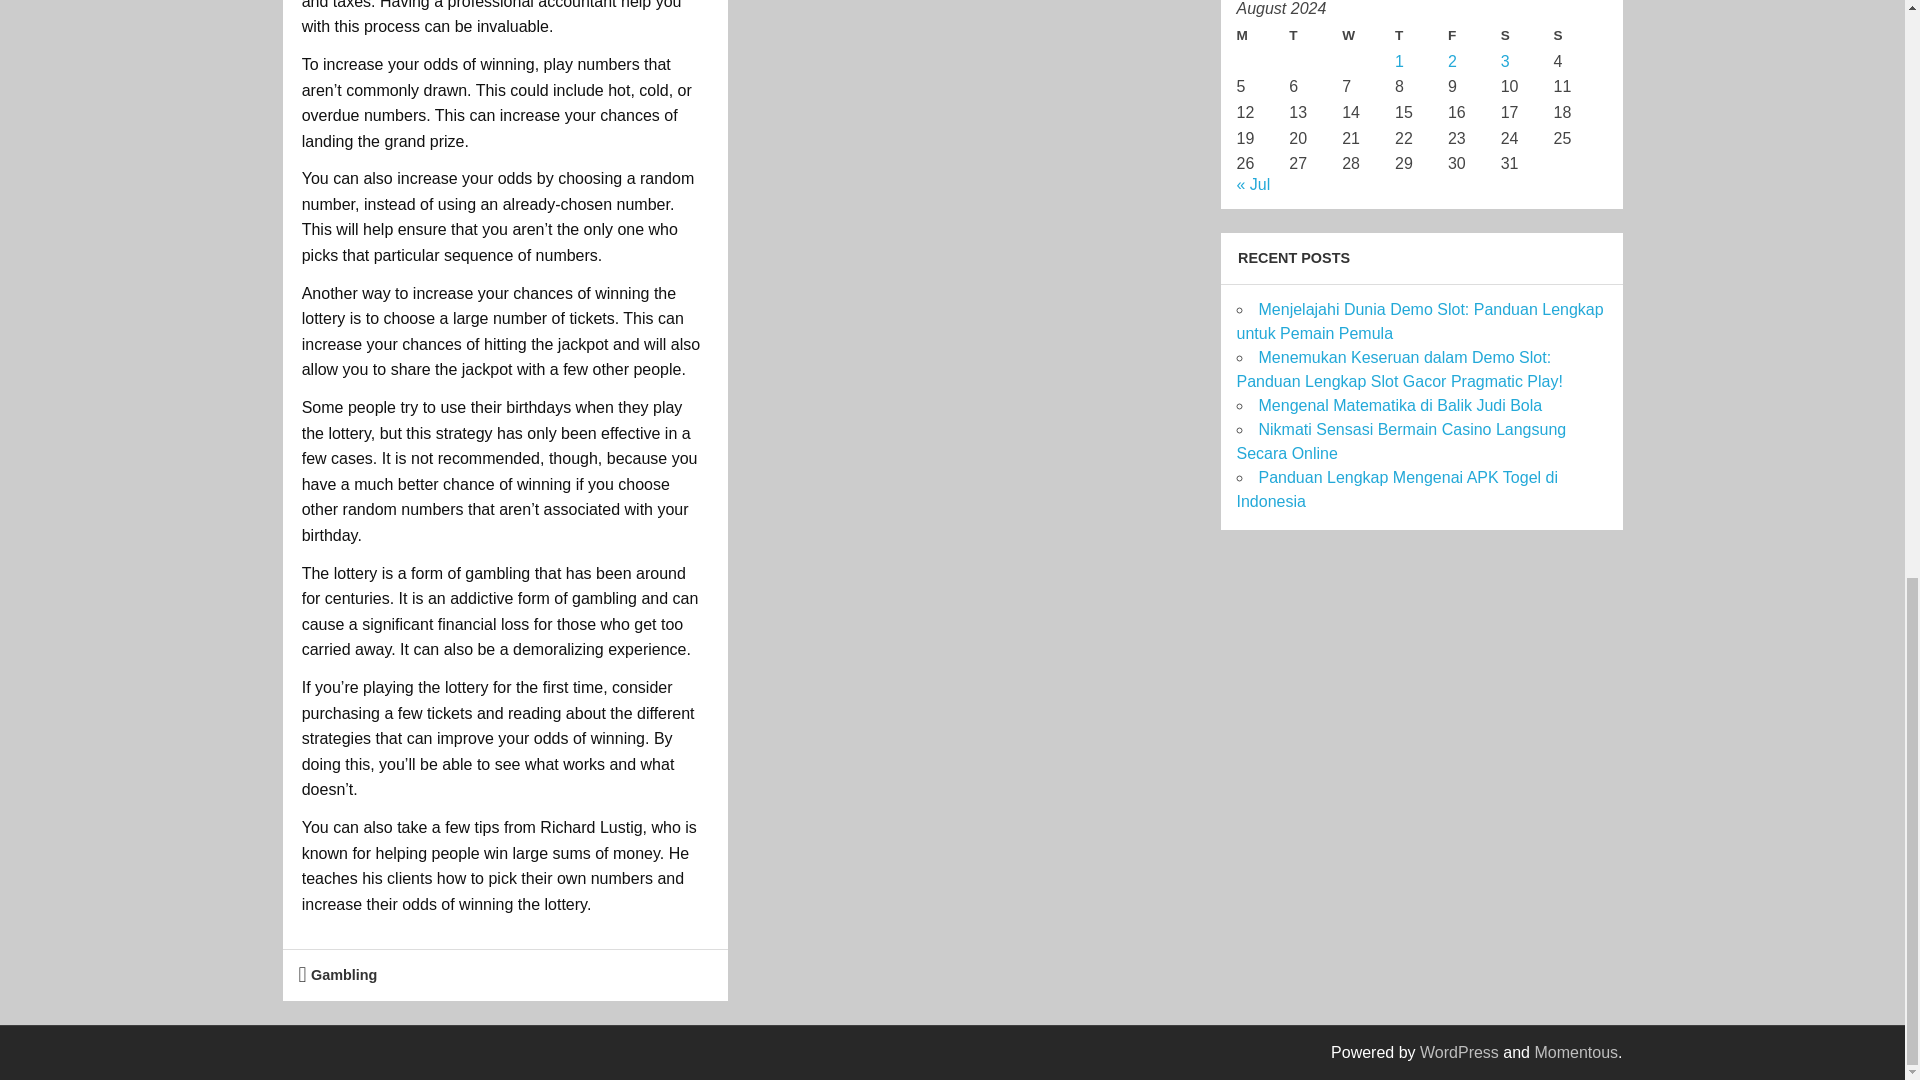 This screenshot has height=1080, width=1920. What do you see at coordinates (1421, 35) in the screenshot?
I see `Thursday` at bounding box center [1421, 35].